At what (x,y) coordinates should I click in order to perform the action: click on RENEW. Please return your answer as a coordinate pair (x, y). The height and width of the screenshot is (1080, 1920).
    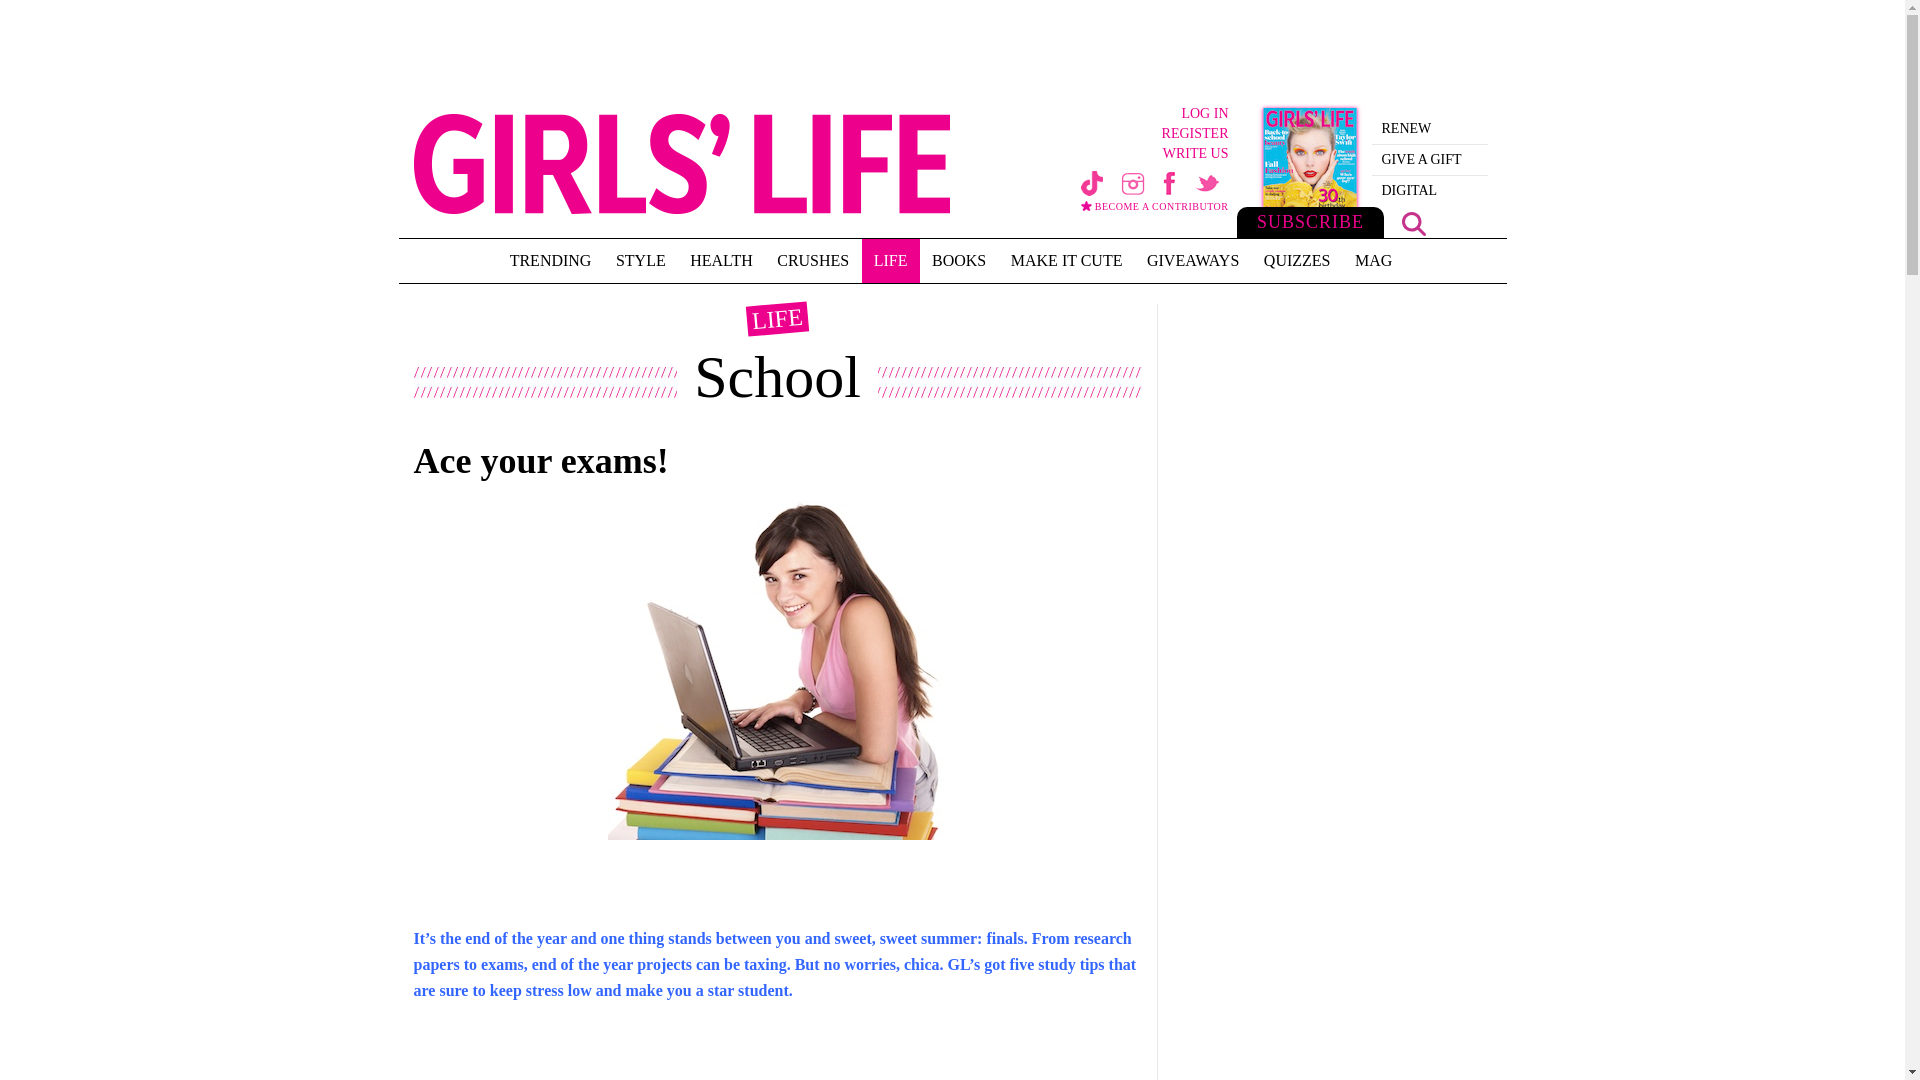
    Looking at the image, I should click on (1430, 128).